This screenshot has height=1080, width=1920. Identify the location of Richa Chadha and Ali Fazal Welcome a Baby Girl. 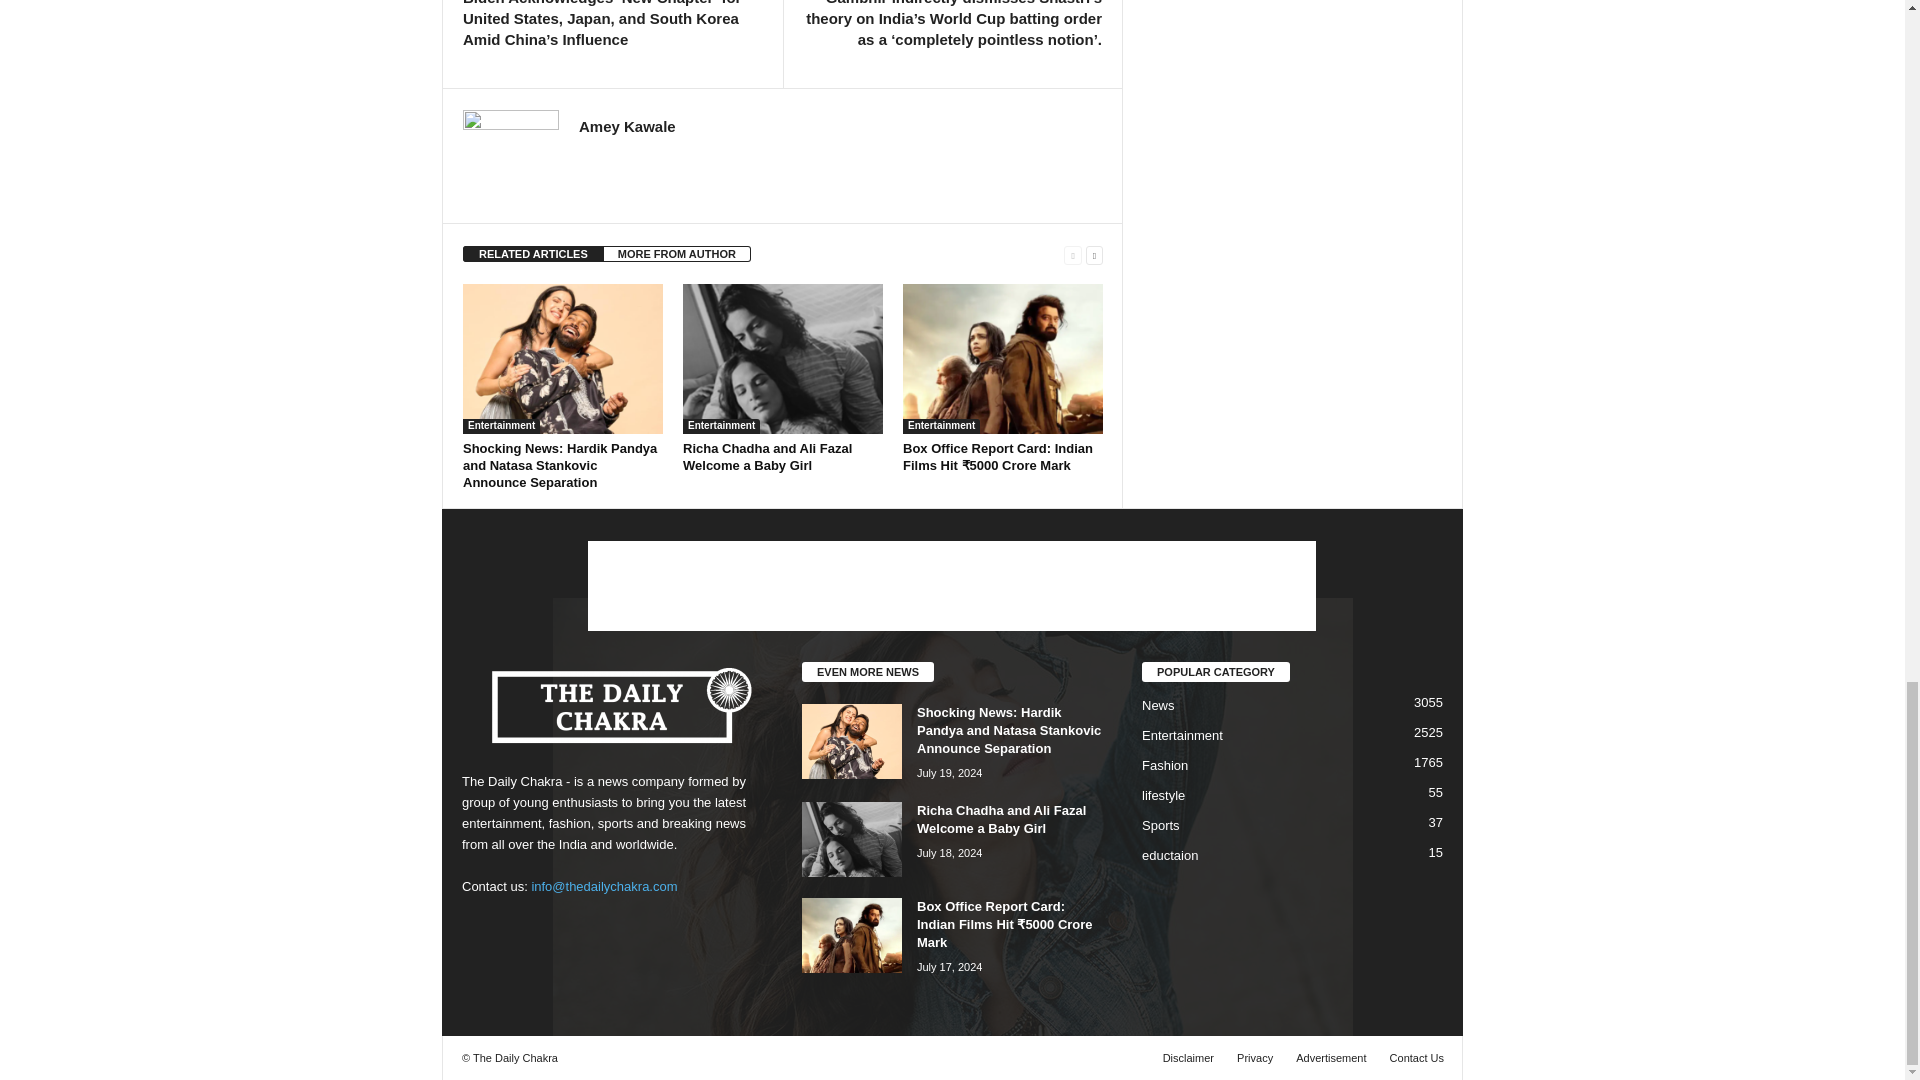
(768, 456).